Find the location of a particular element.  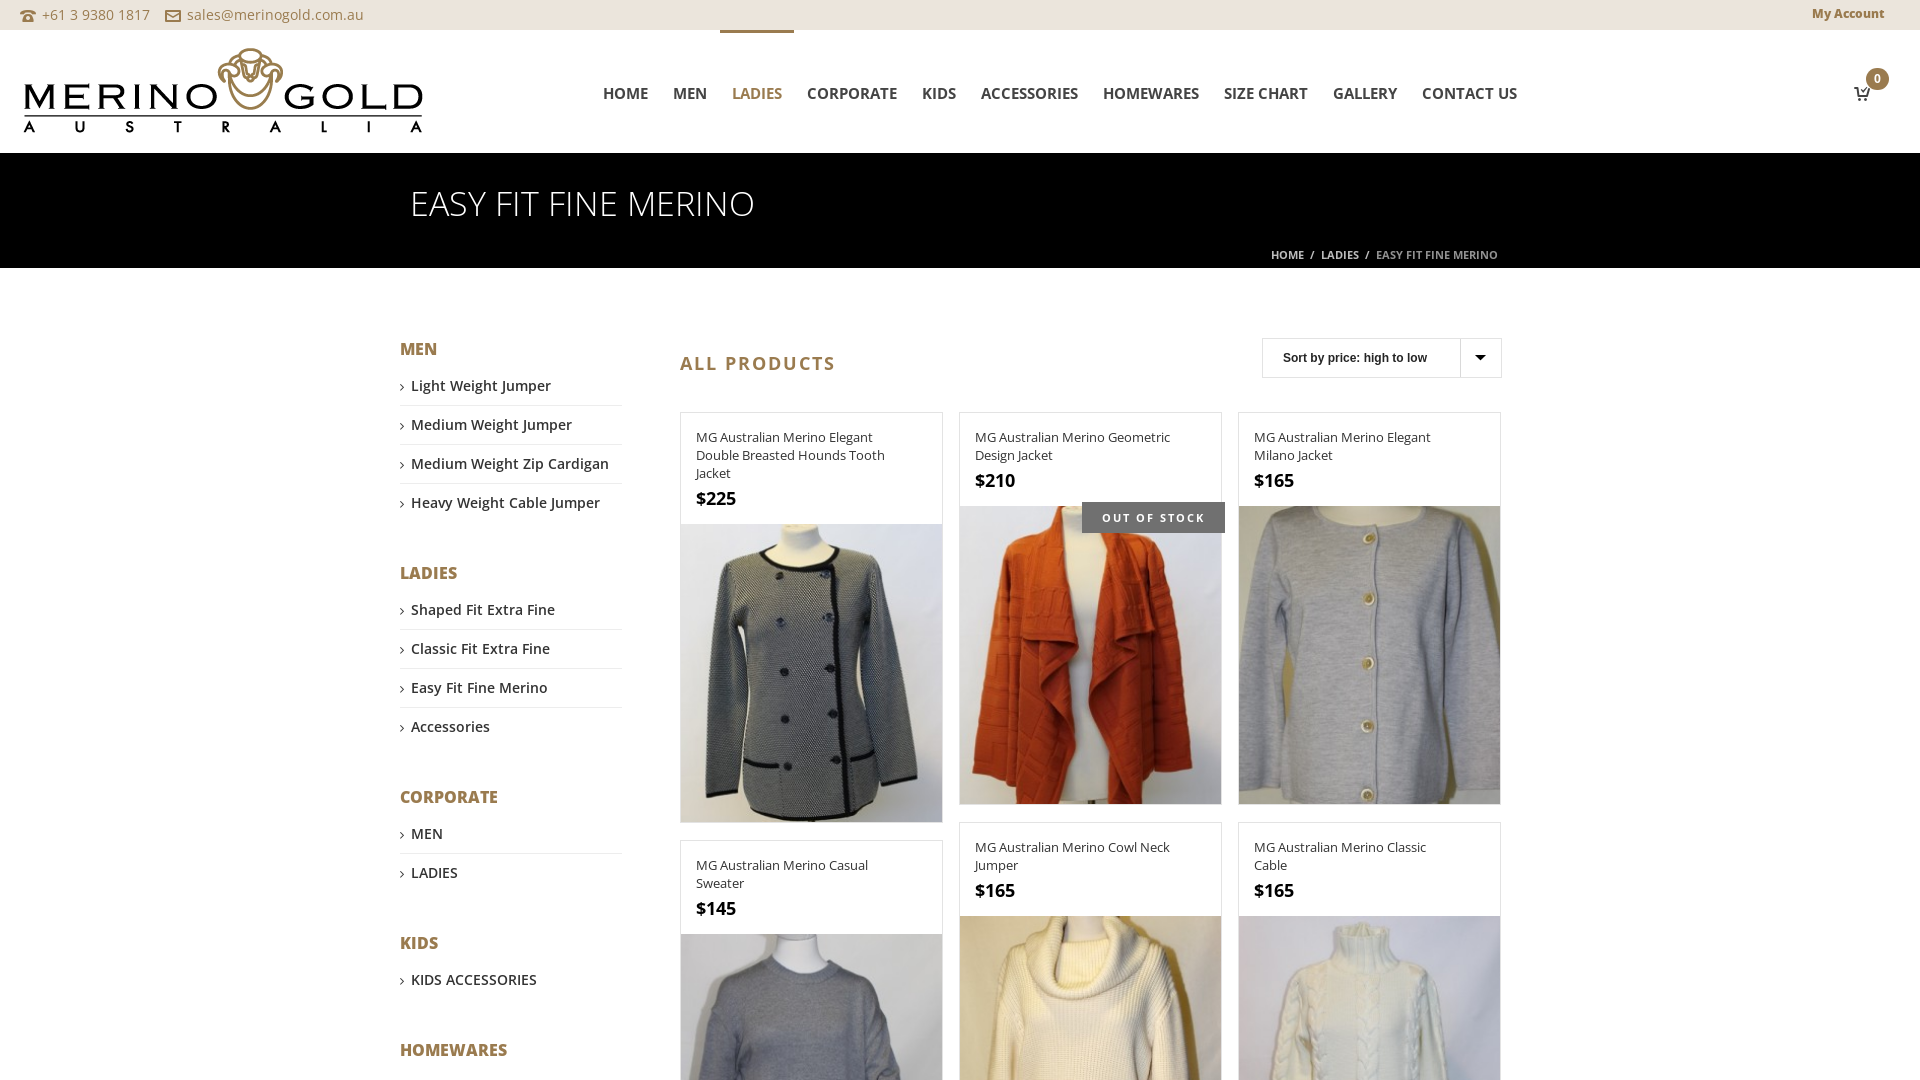

MG Australian Merino Classic Cable is located at coordinates (1340, 856).